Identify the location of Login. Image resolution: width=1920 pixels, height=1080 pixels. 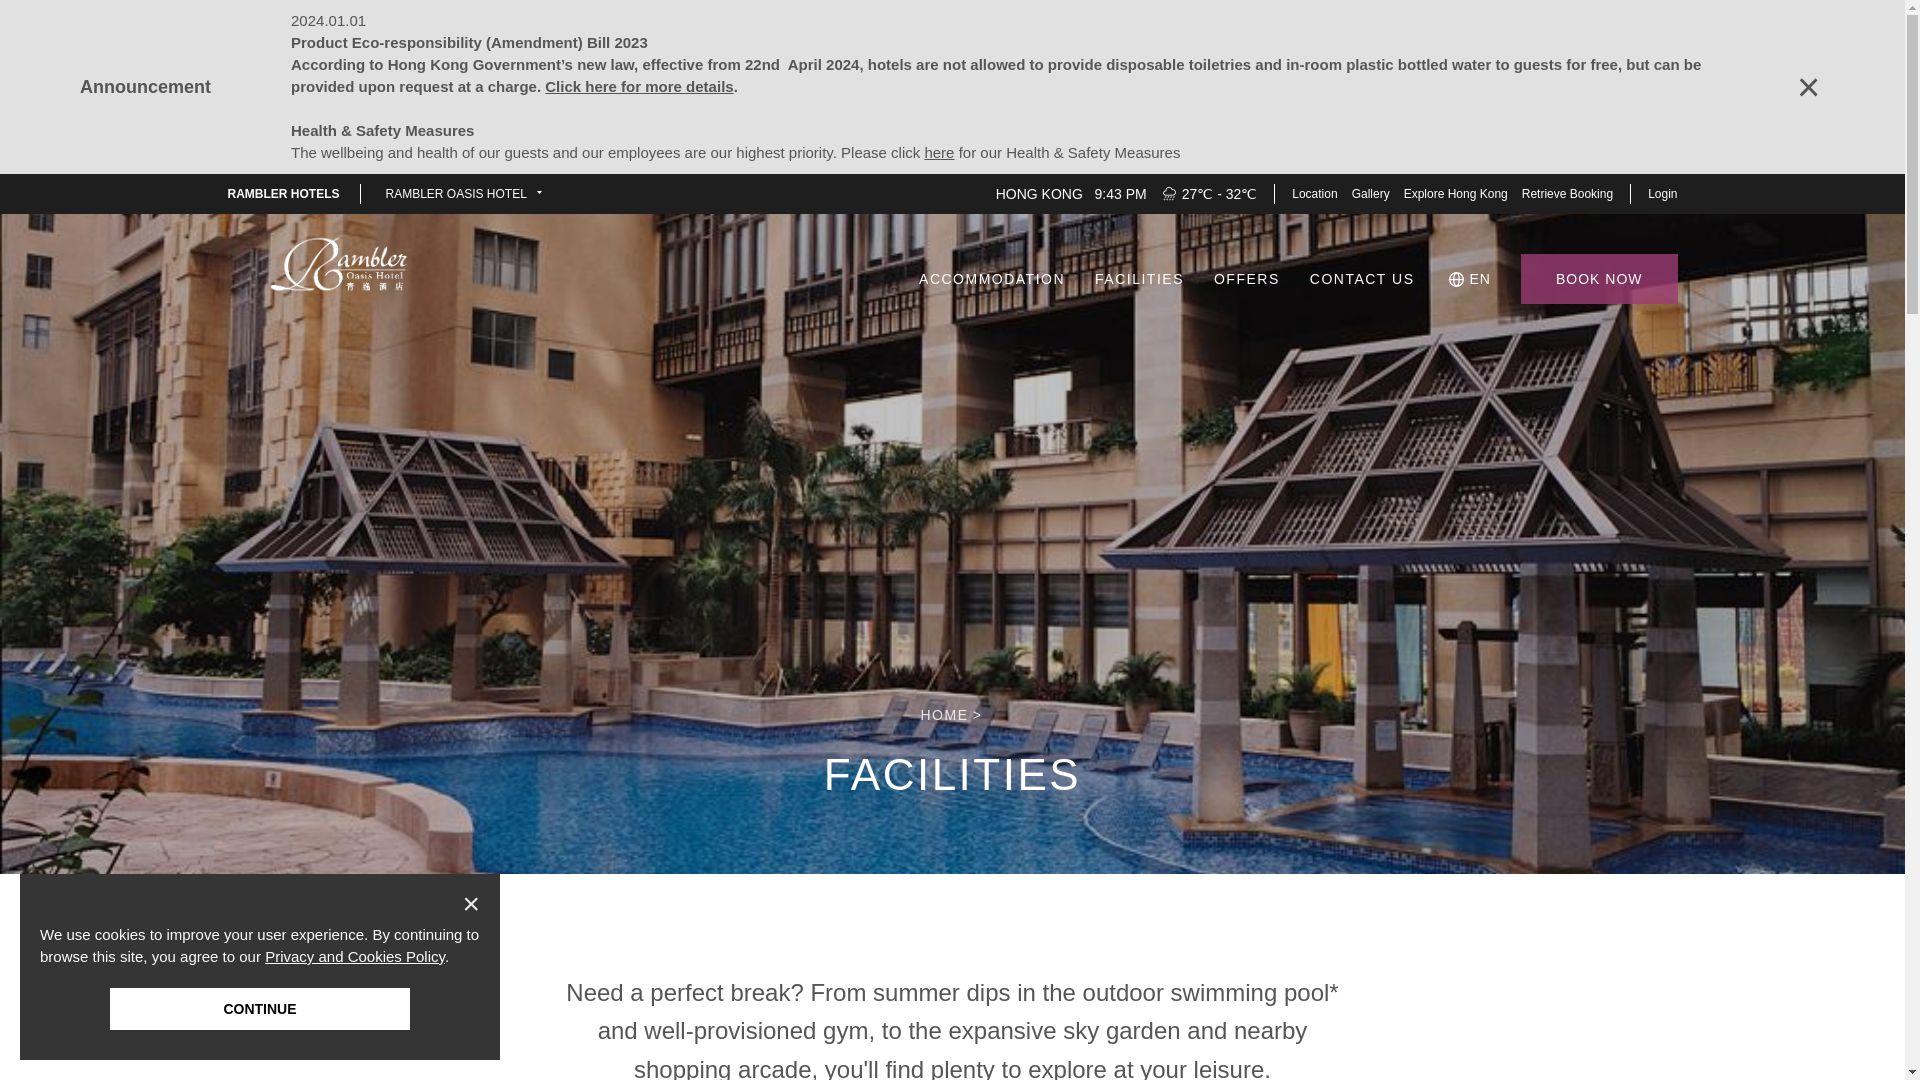
(1664, 193).